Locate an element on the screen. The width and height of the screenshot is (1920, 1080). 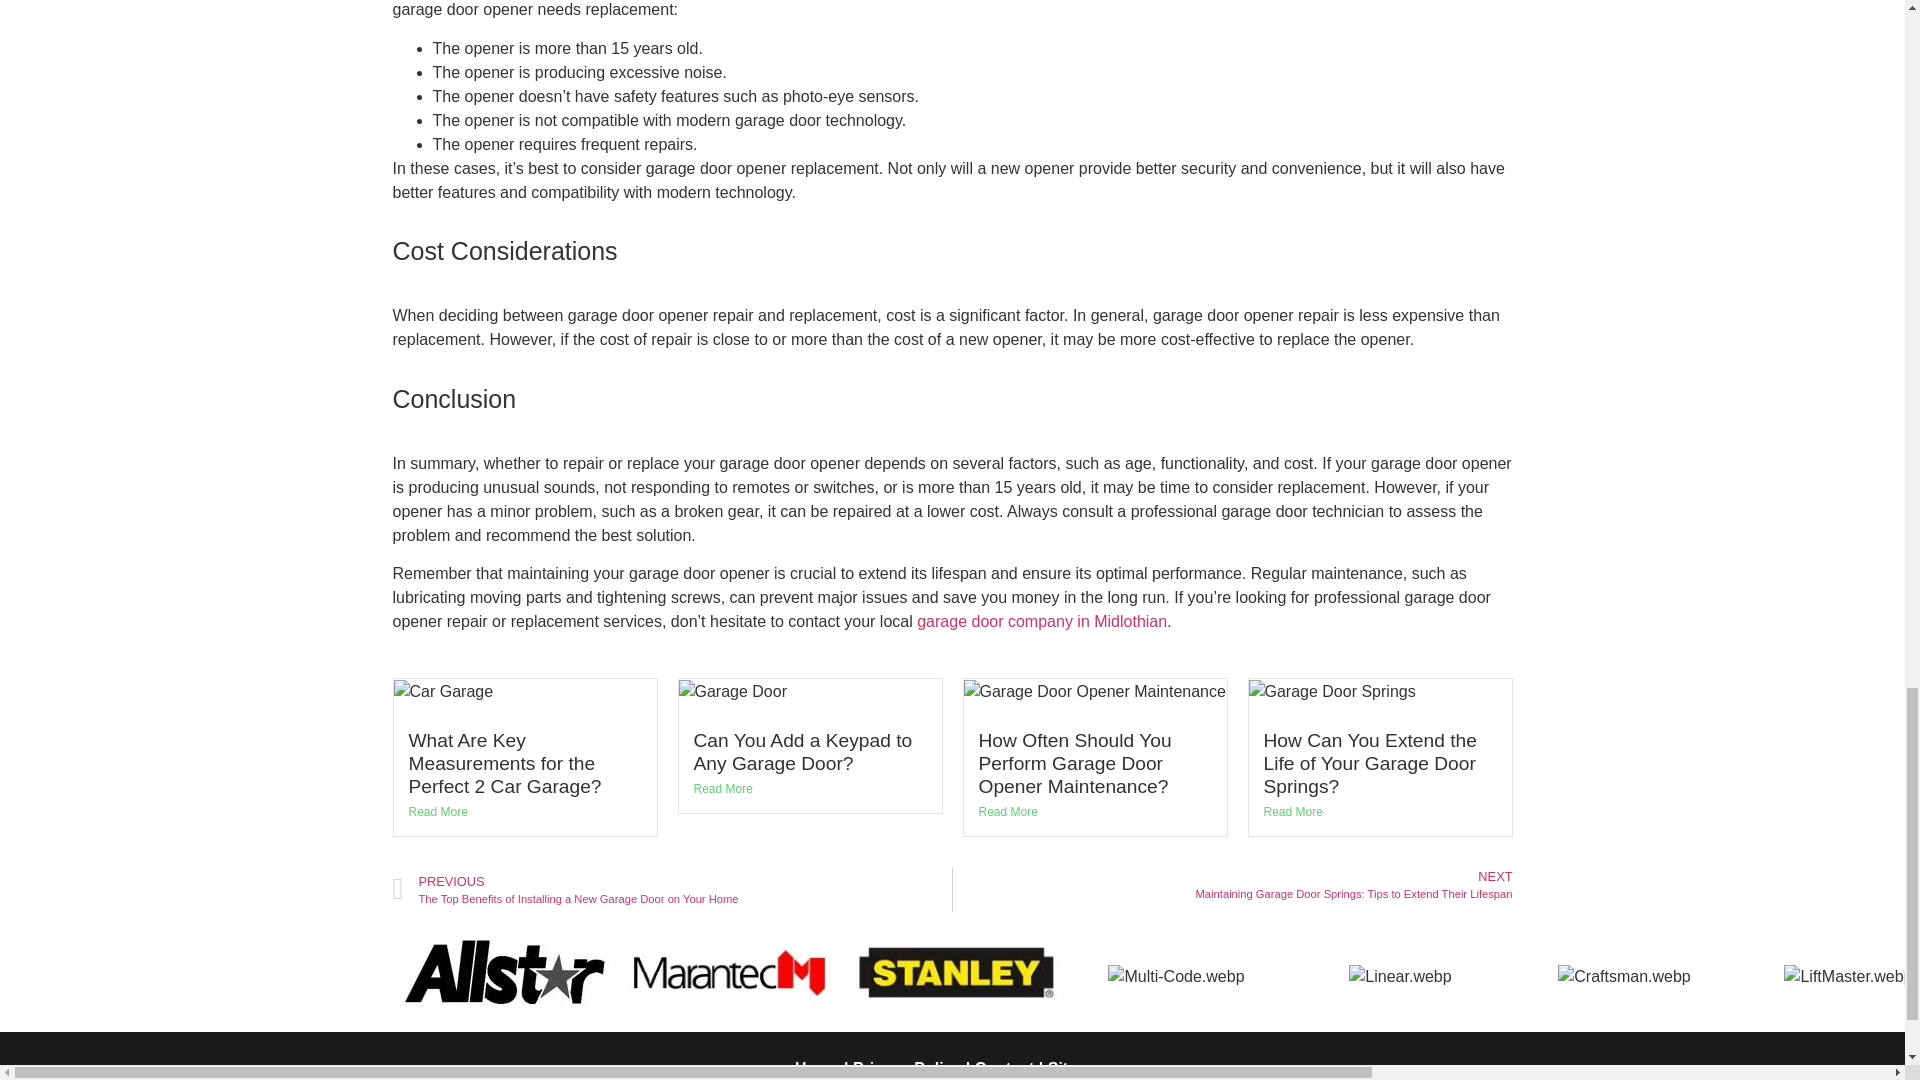
Allstar is located at coordinates (504, 973).